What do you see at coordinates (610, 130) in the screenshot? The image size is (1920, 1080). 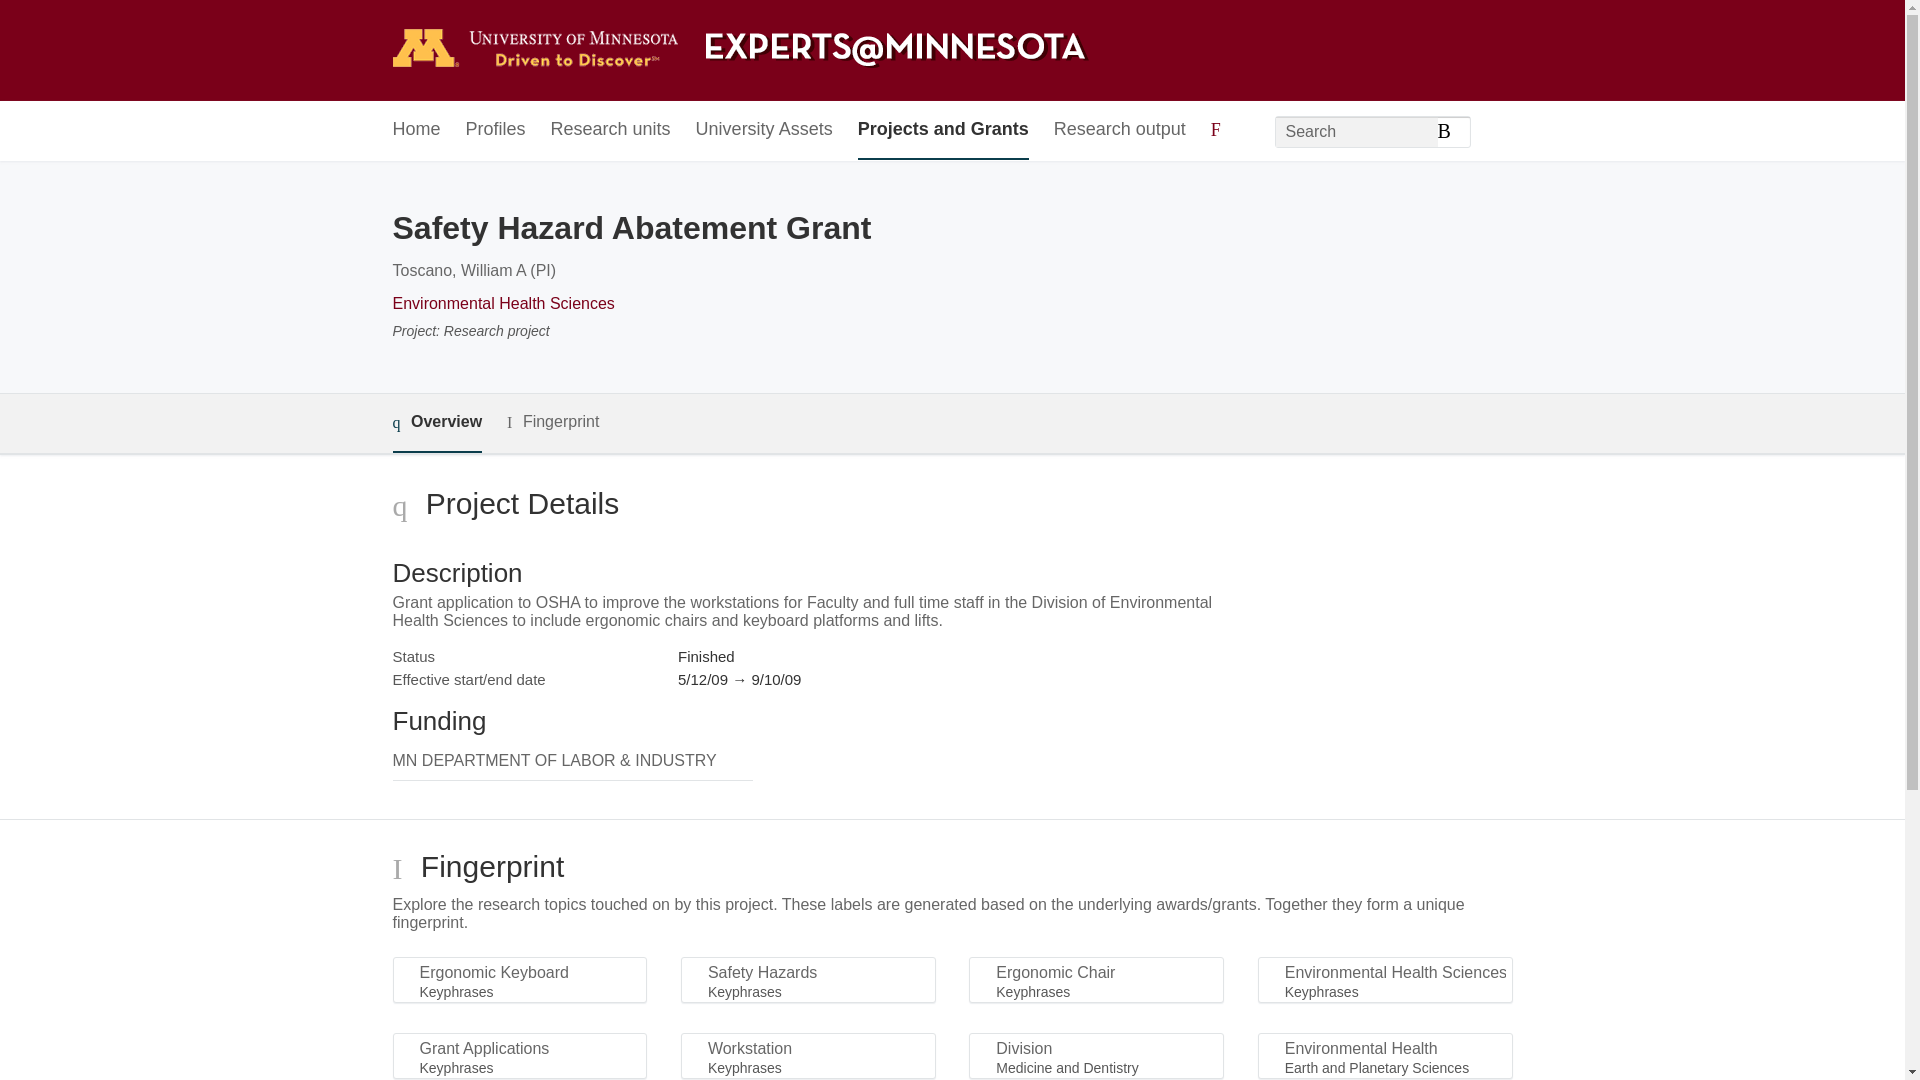 I see `Research units` at bounding box center [610, 130].